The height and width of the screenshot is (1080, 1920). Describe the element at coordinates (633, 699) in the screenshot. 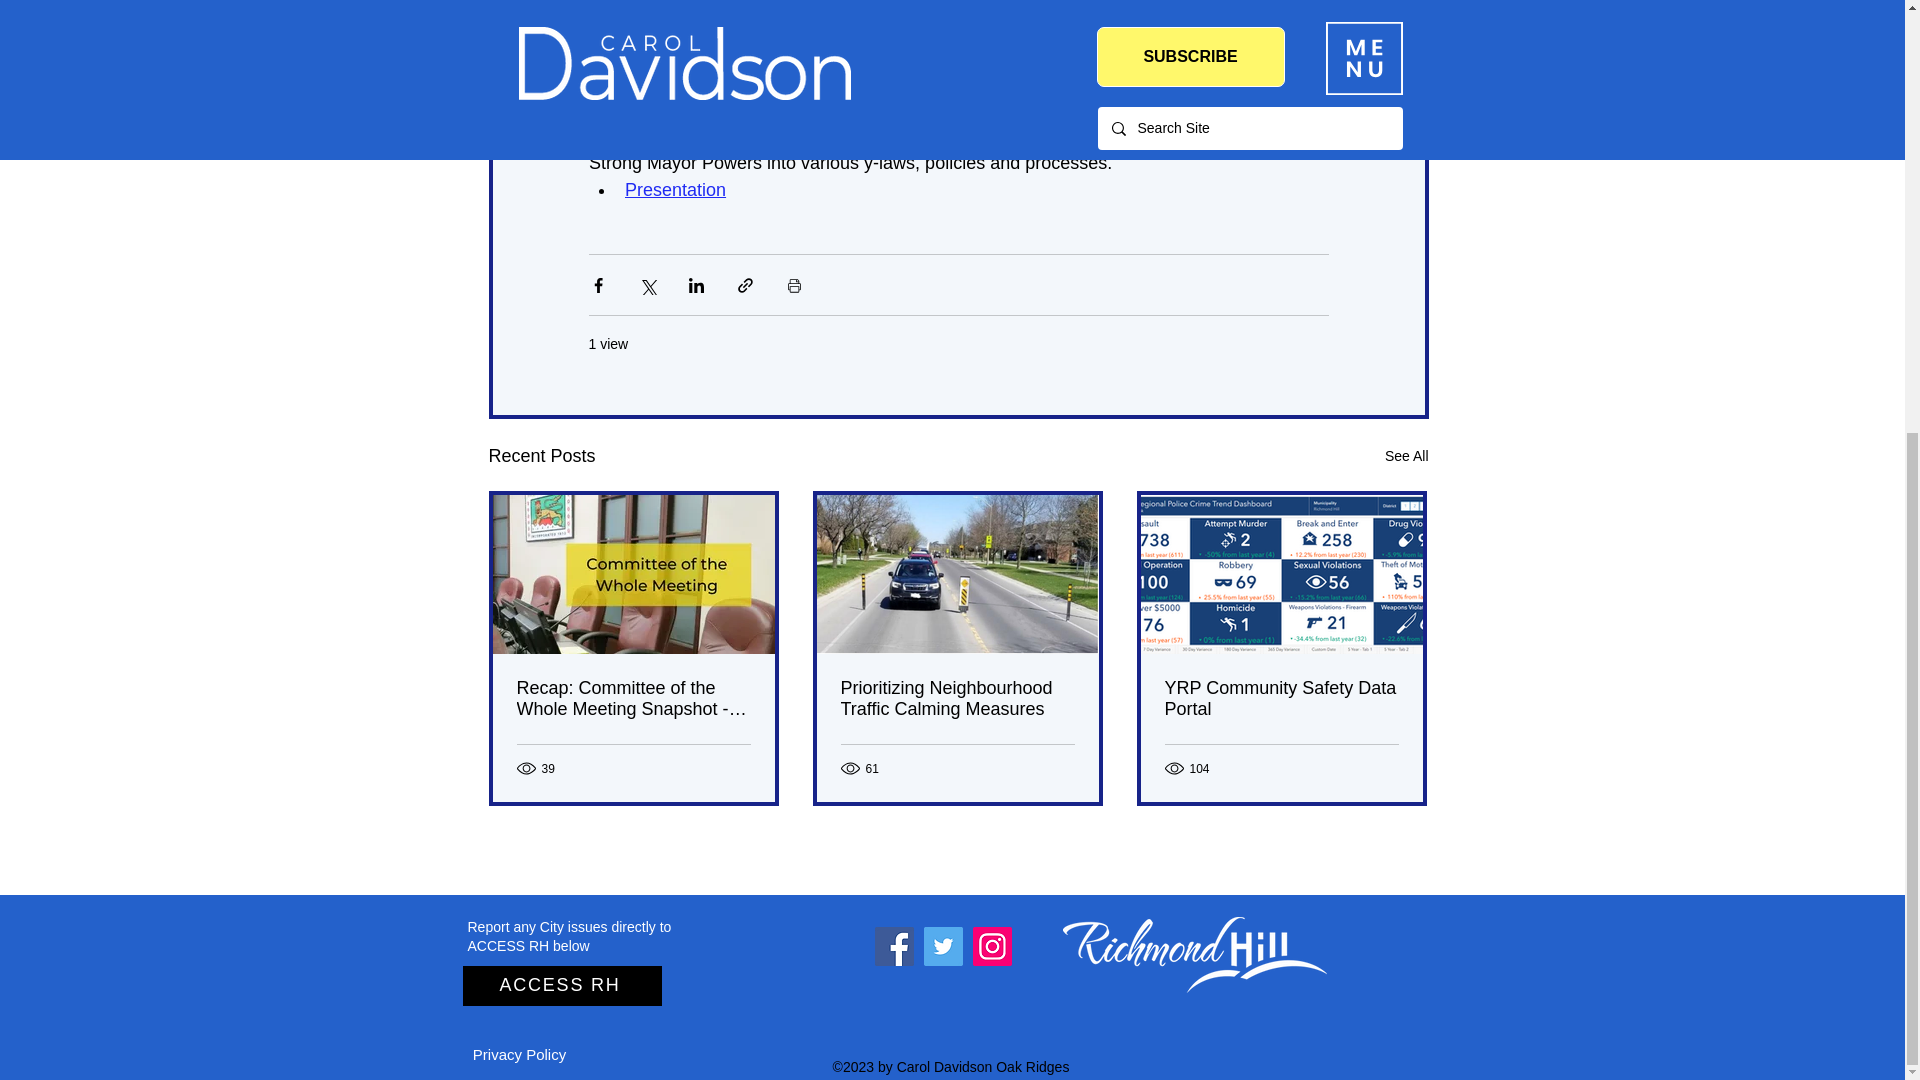

I see `Recap: Committee of the Whole Meeting Snapshot - Oct. 4` at that location.